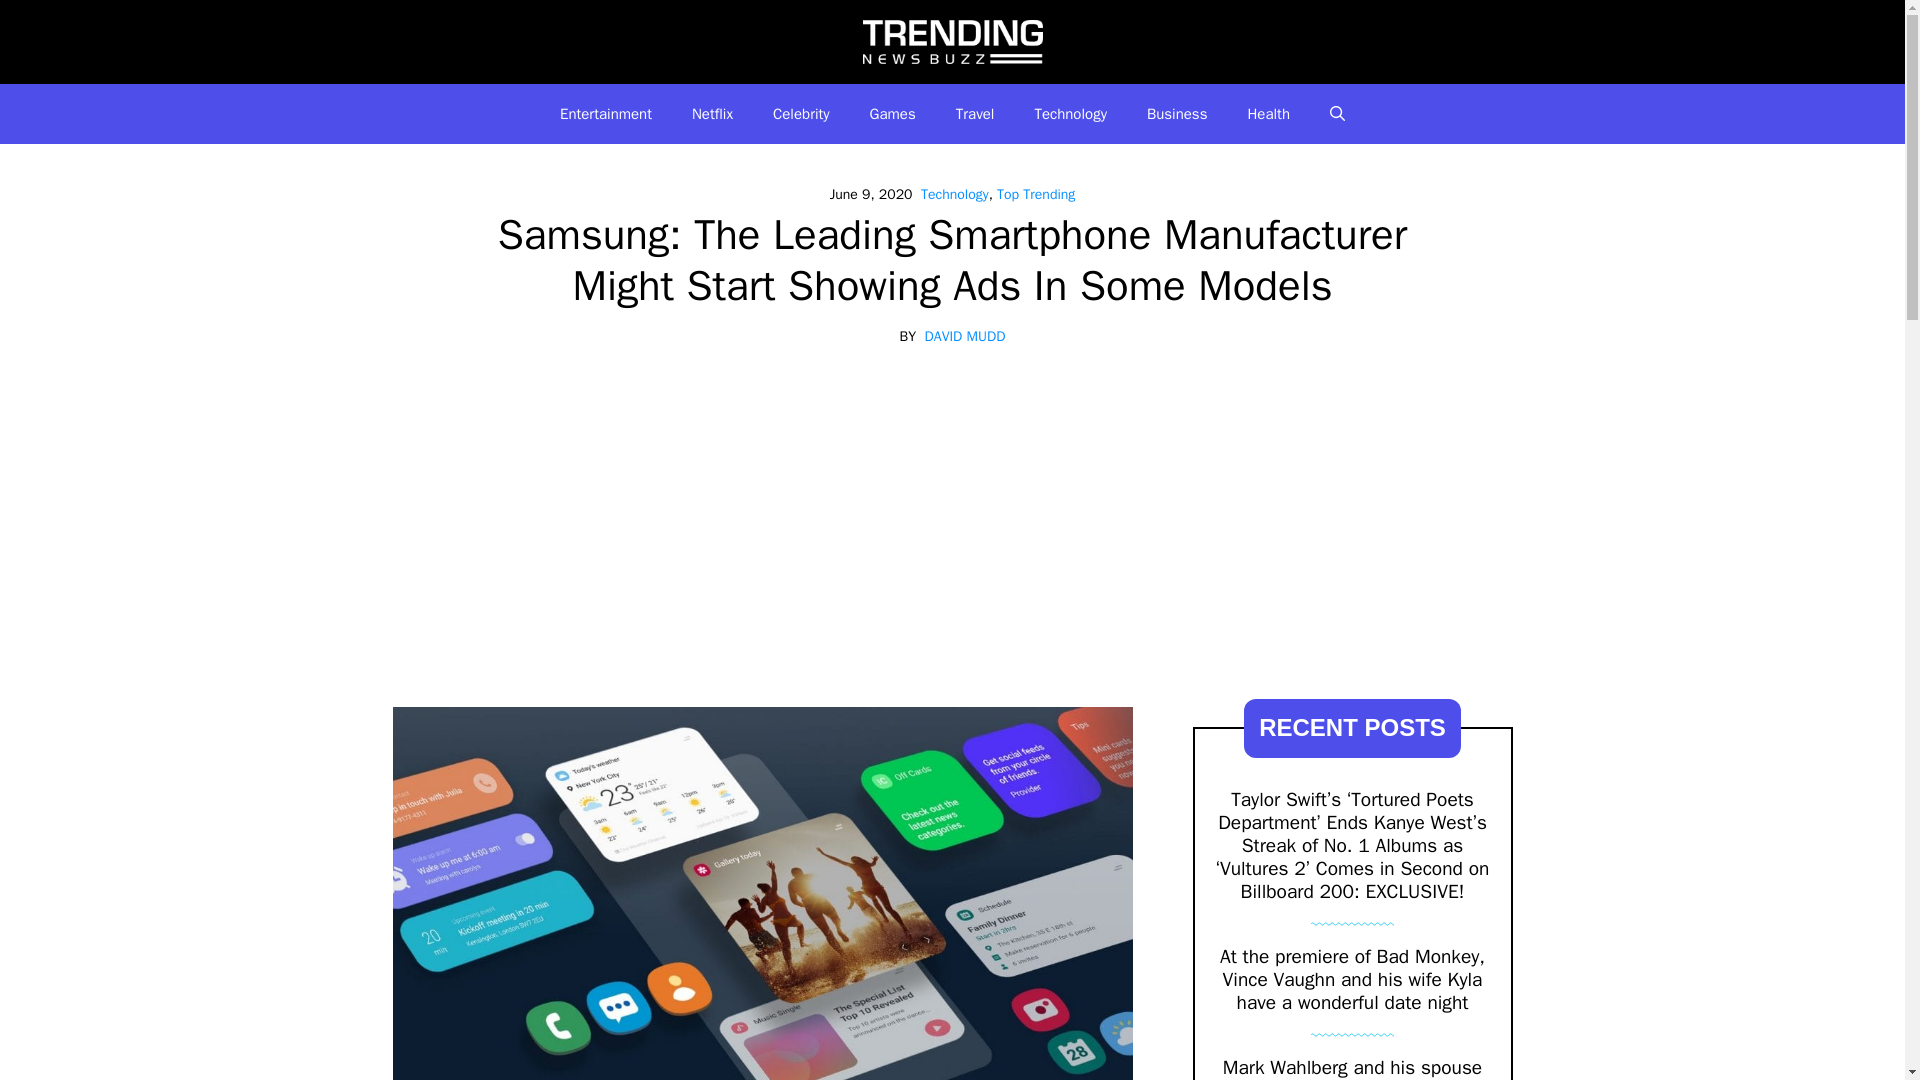 Image resolution: width=1920 pixels, height=1080 pixels. What do you see at coordinates (976, 114) in the screenshot?
I see `Travel` at bounding box center [976, 114].